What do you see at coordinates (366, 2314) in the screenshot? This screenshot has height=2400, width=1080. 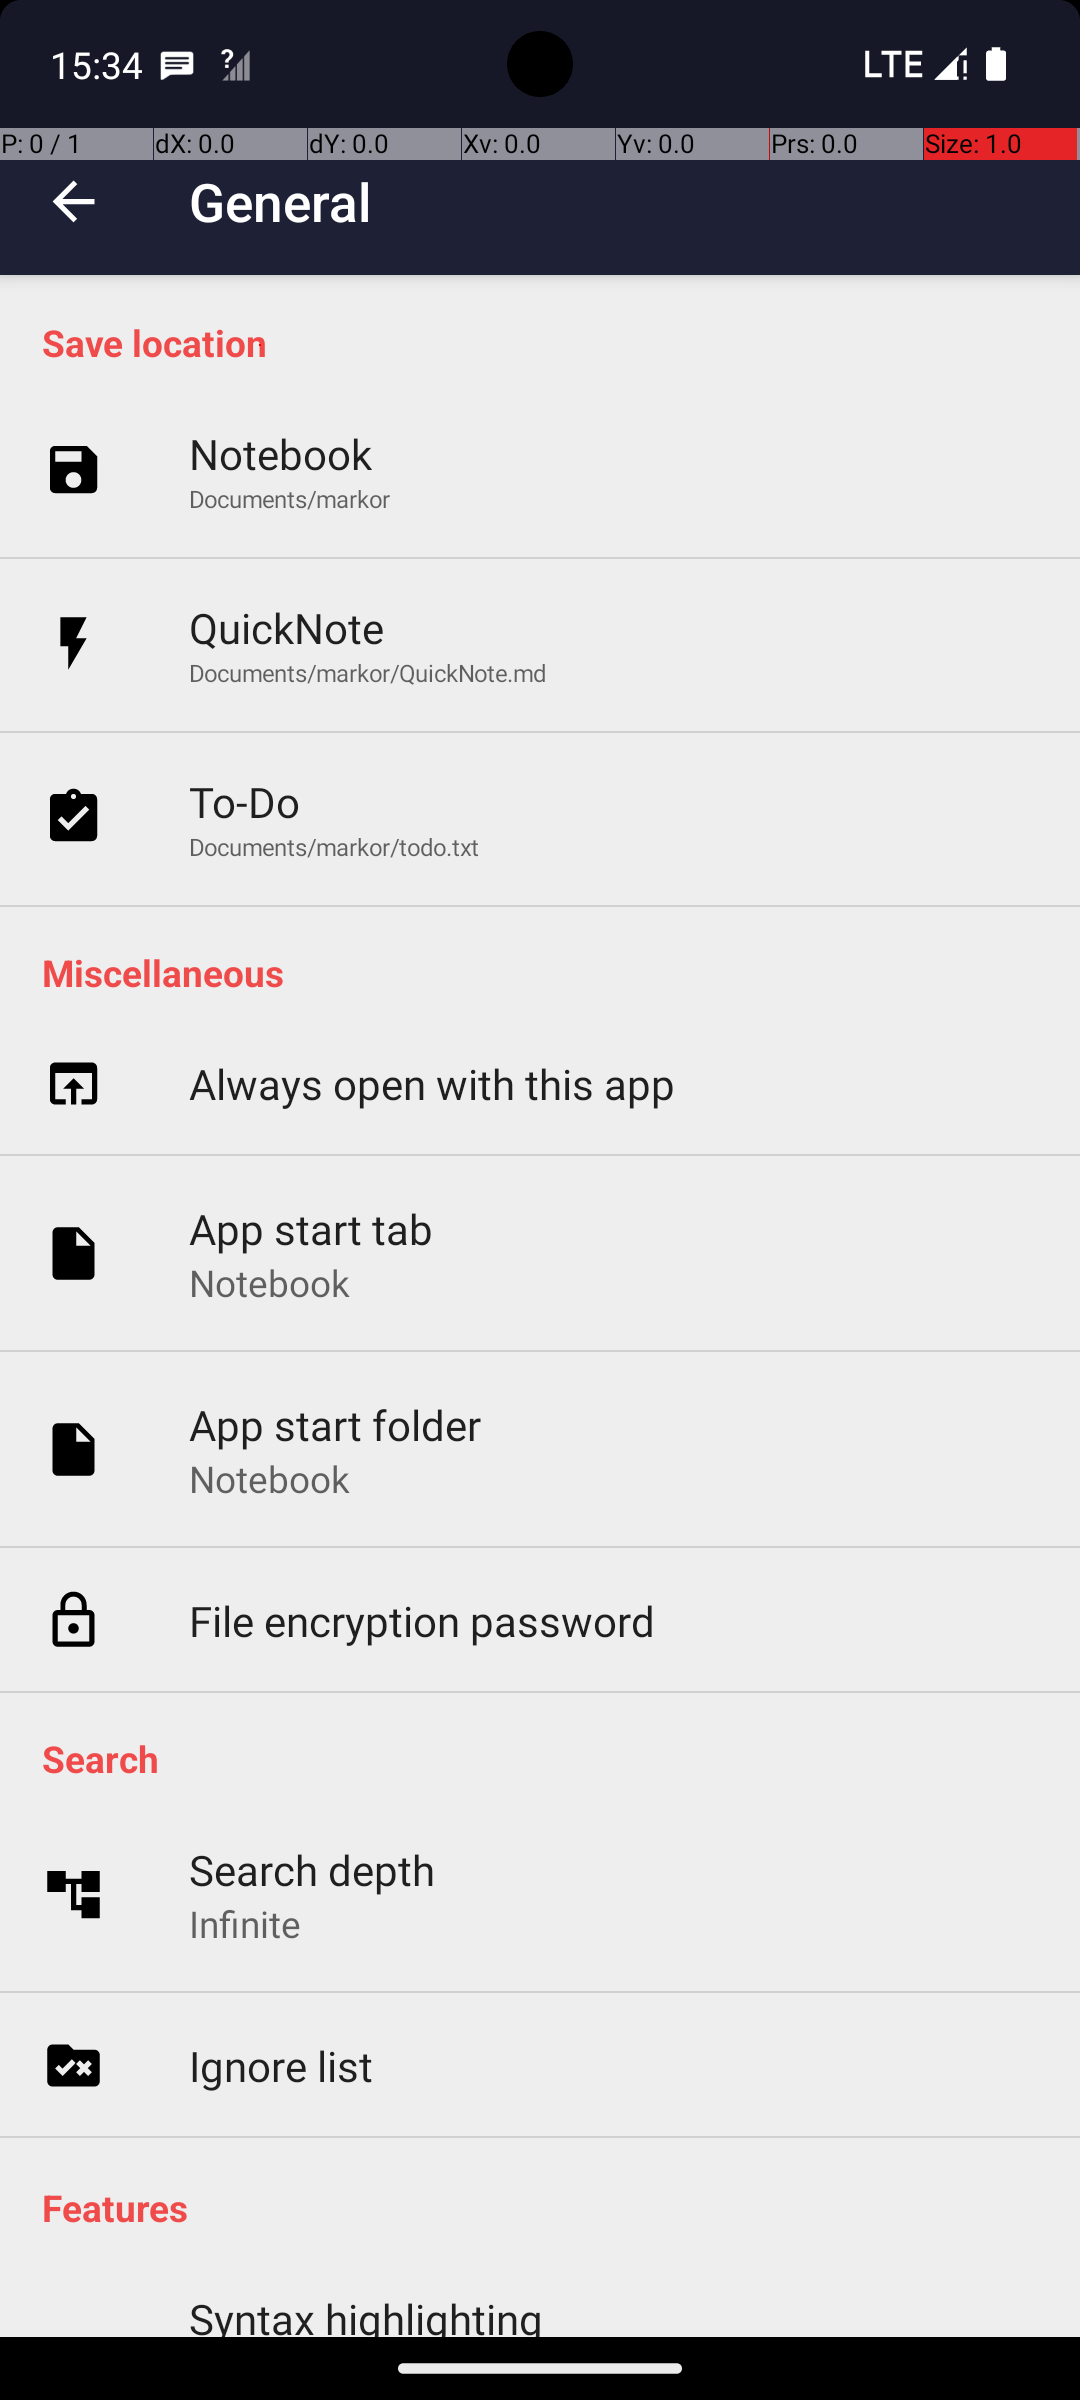 I see `Syntax highlighting` at bounding box center [366, 2314].